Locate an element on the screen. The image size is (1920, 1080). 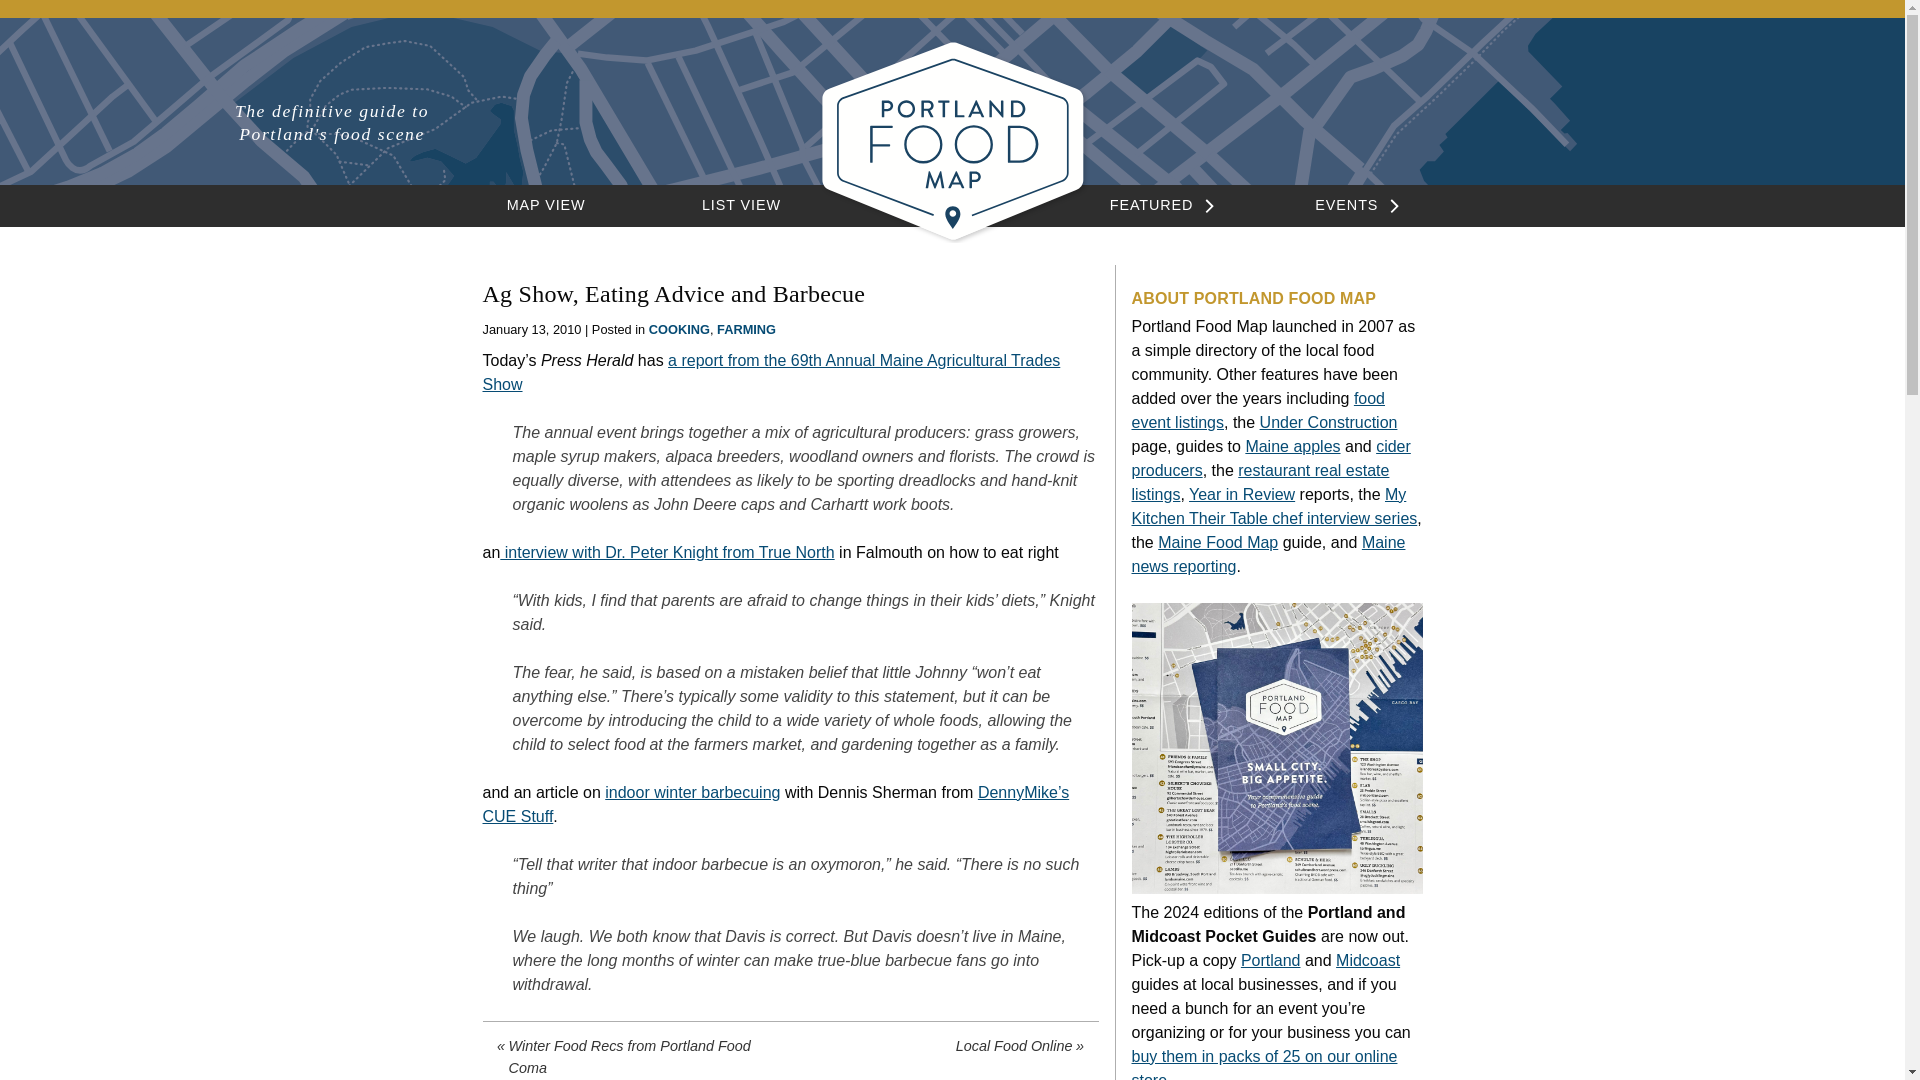
Twitter icon is located at coordinates (1614, 117).